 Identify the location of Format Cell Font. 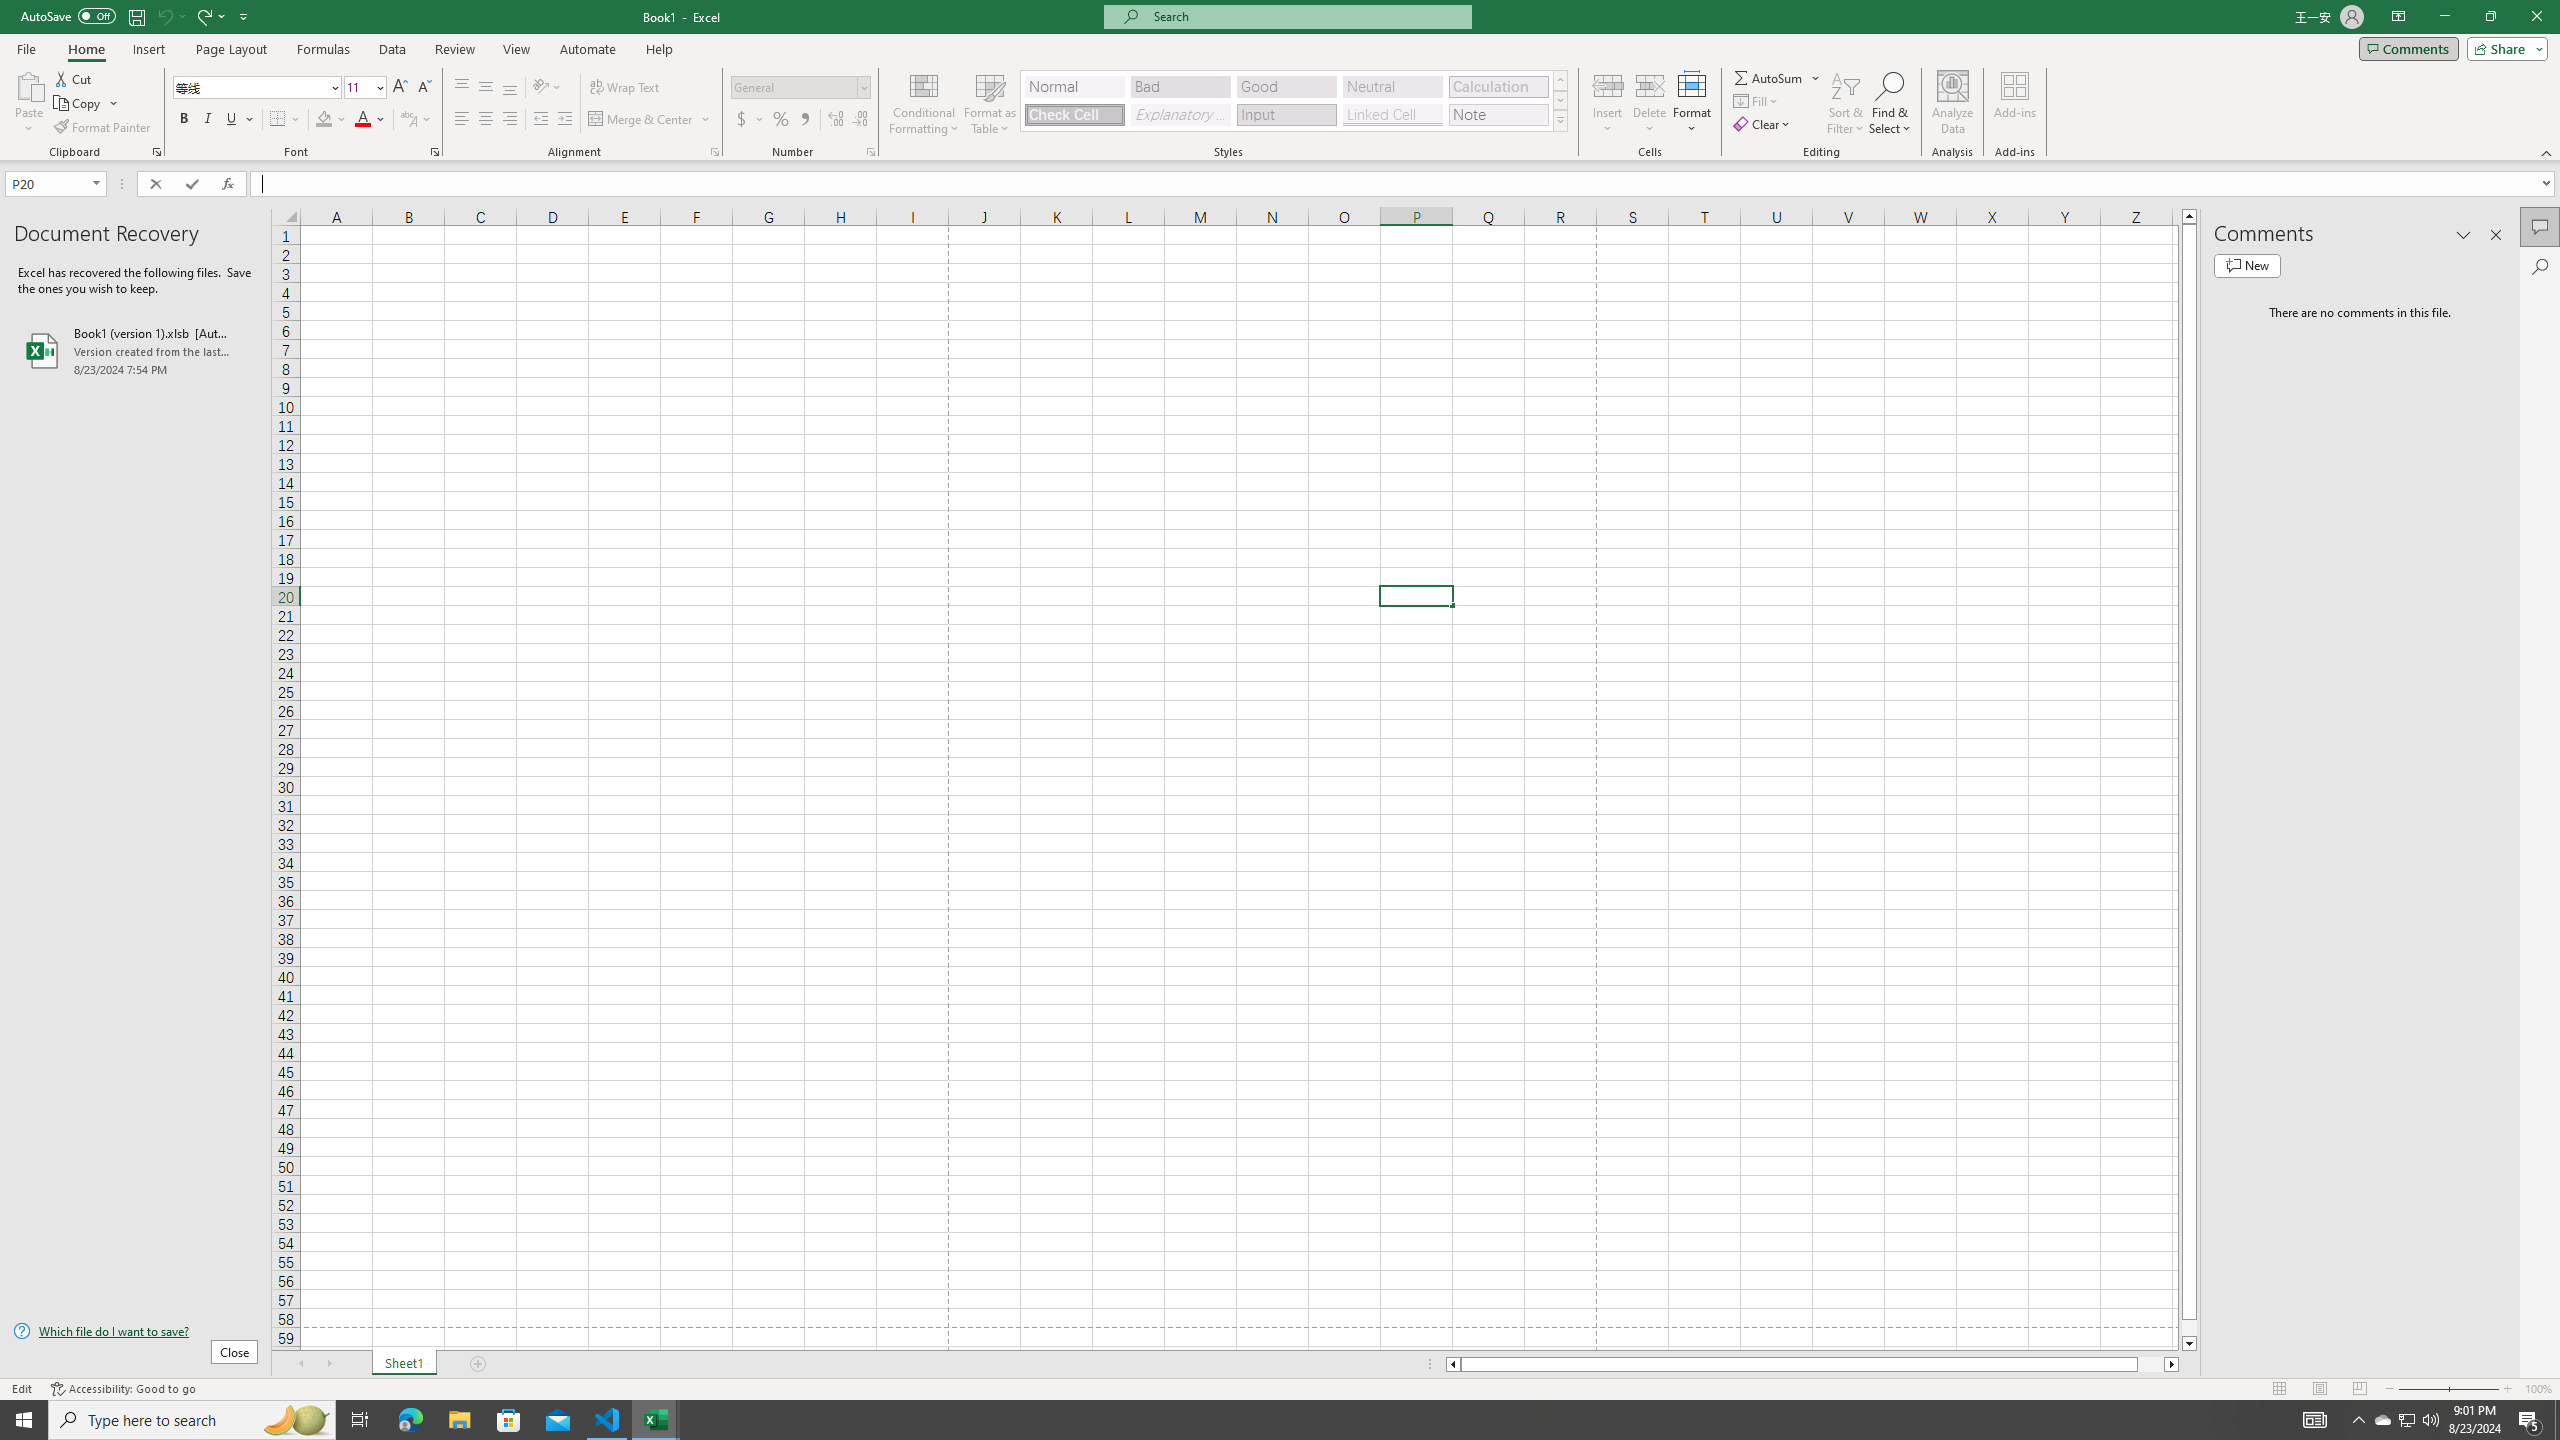
(434, 152).